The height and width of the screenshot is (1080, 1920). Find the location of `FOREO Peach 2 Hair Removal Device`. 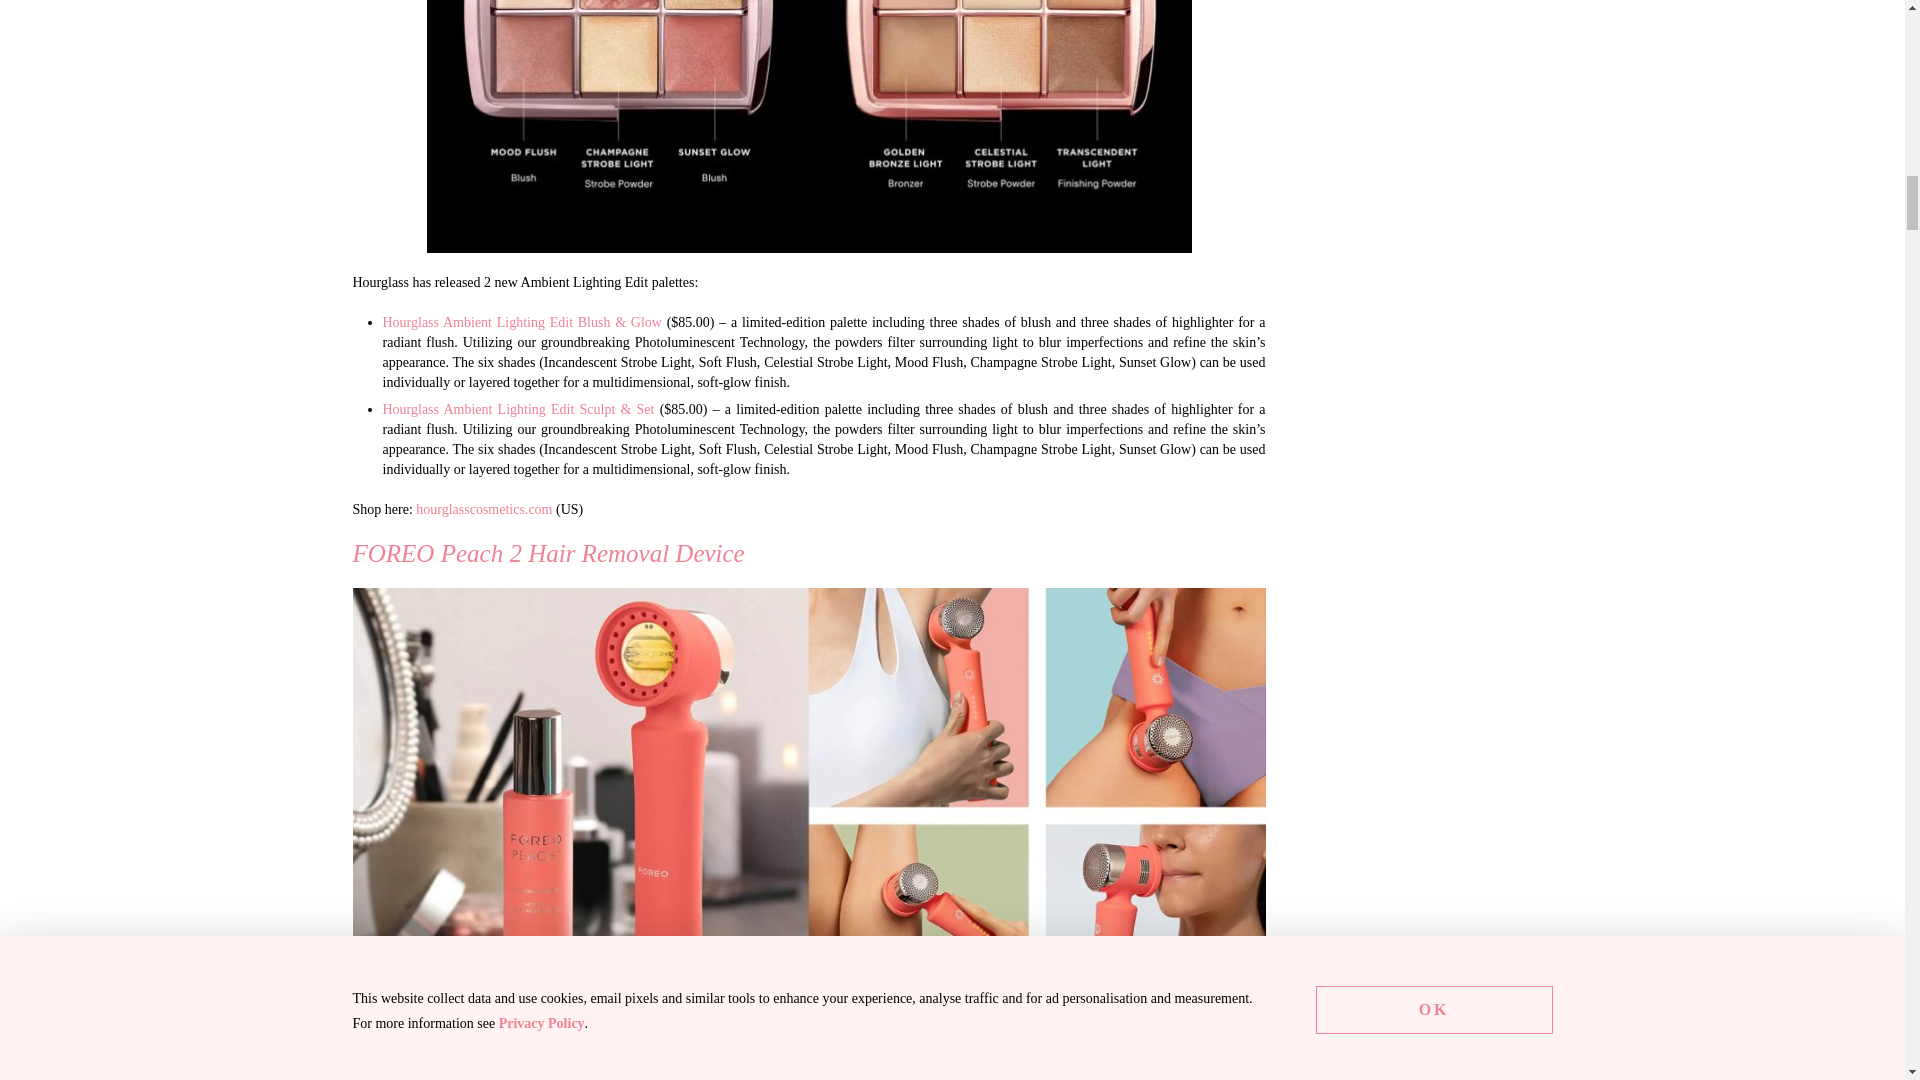

FOREO Peach 2 Hair Removal Device is located at coordinates (464, 1072).